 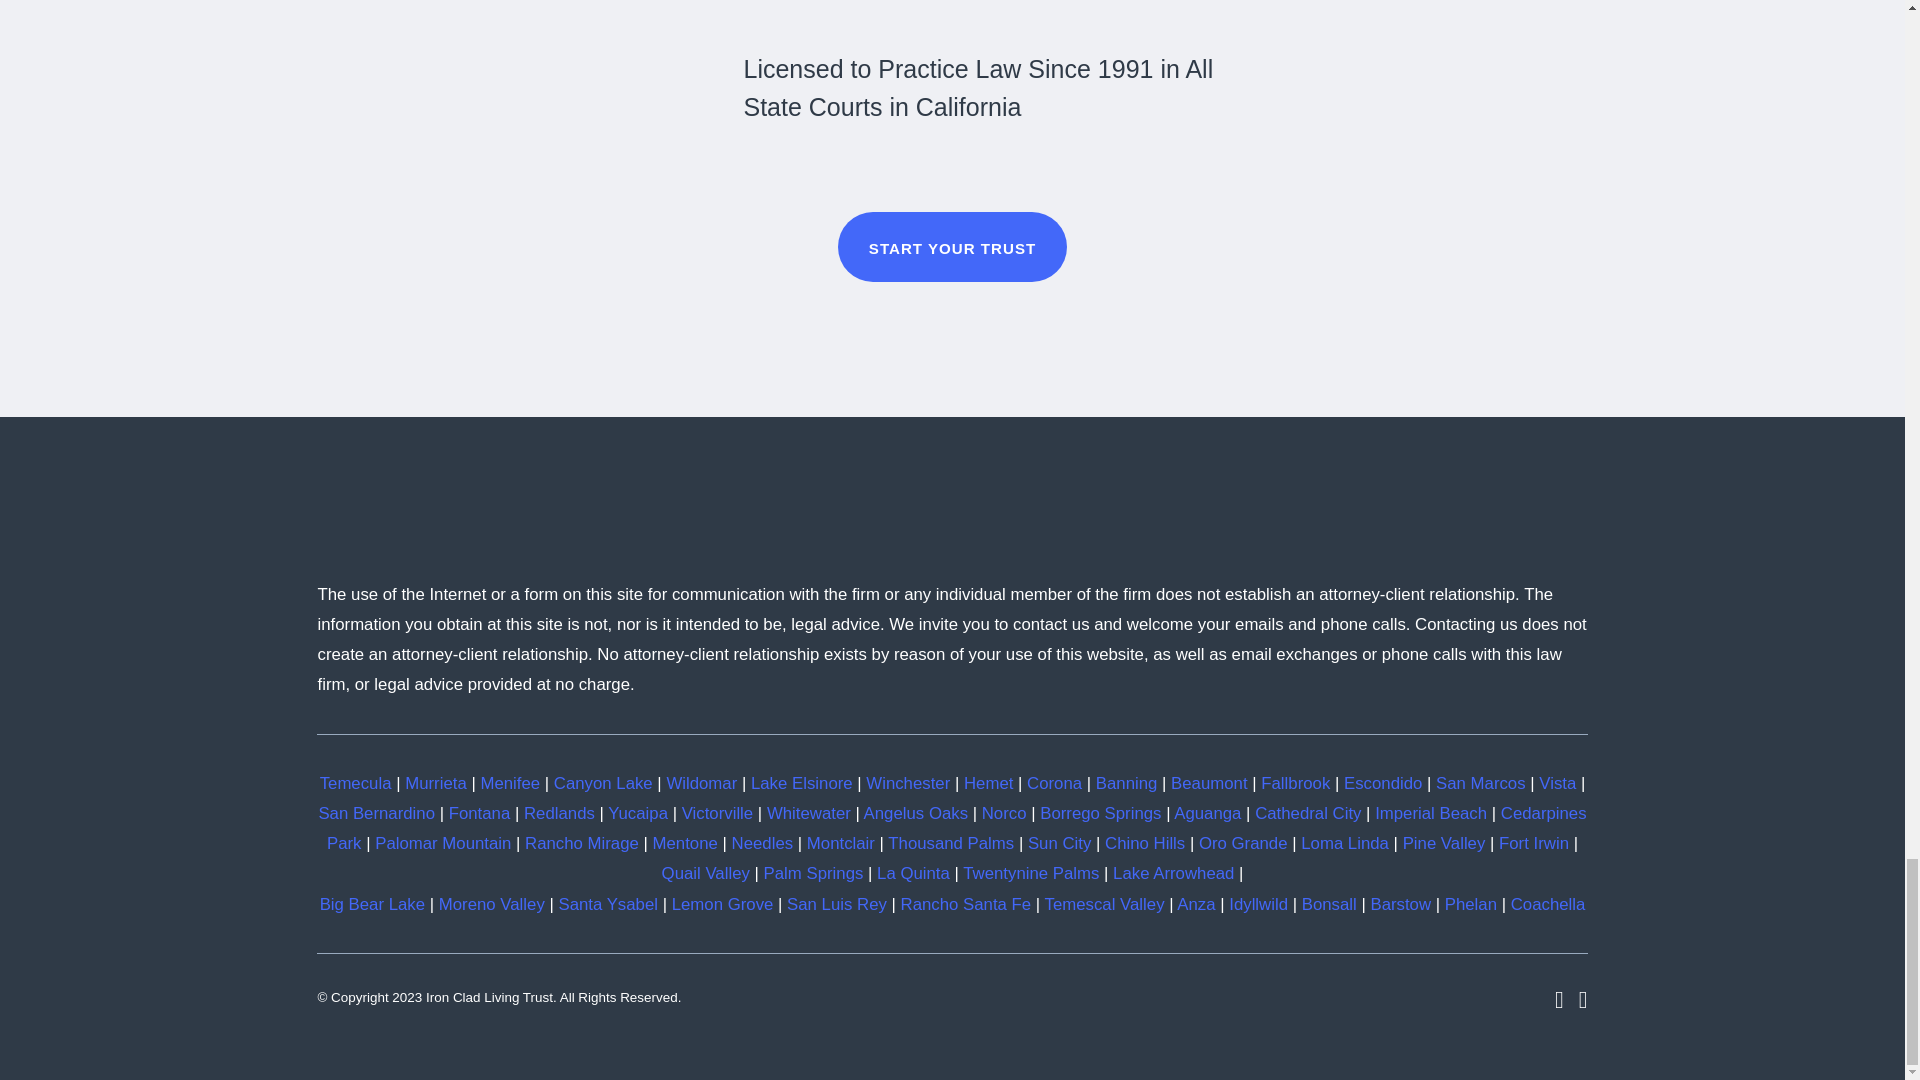 What do you see at coordinates (1126, 783) in the screenshot?
I see `Banning` at bounding box center [1126, 783].